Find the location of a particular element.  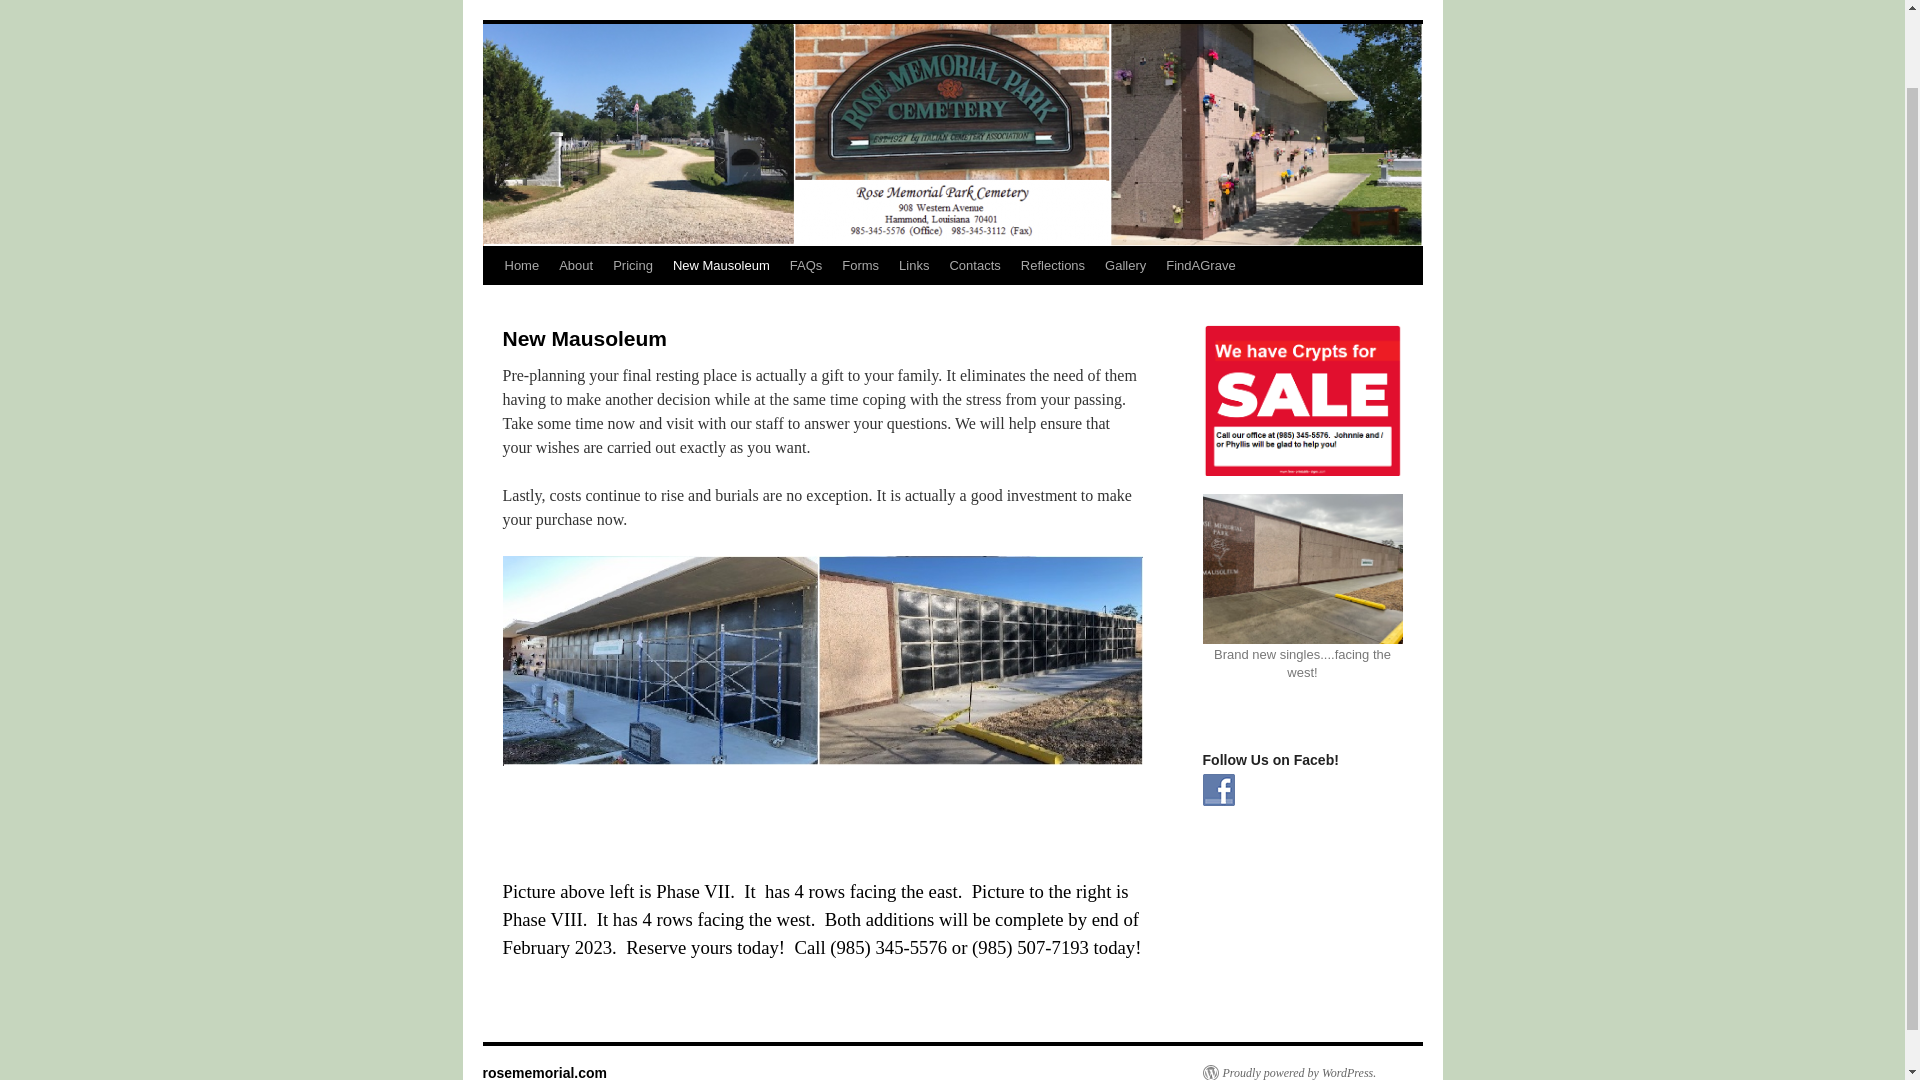

Follow Us on Facebook is located at coordinates (1218, 790).